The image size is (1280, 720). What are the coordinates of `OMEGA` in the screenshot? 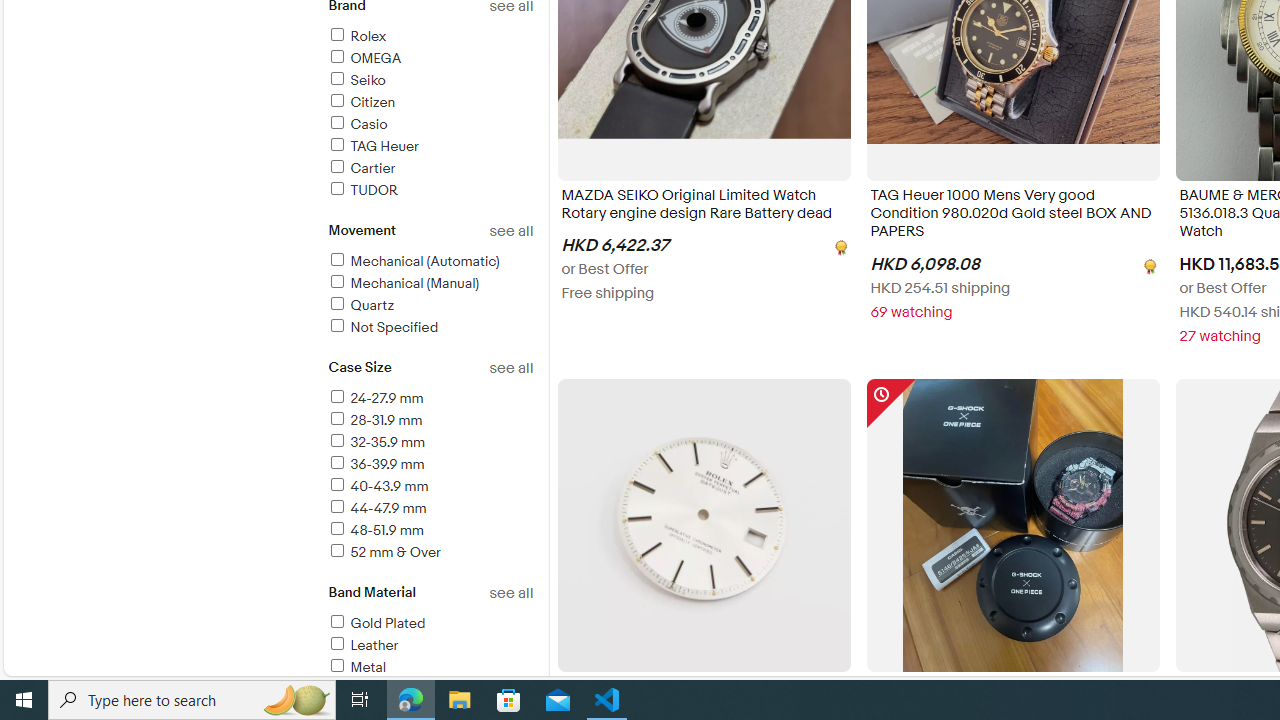 It's located at (364, 58).